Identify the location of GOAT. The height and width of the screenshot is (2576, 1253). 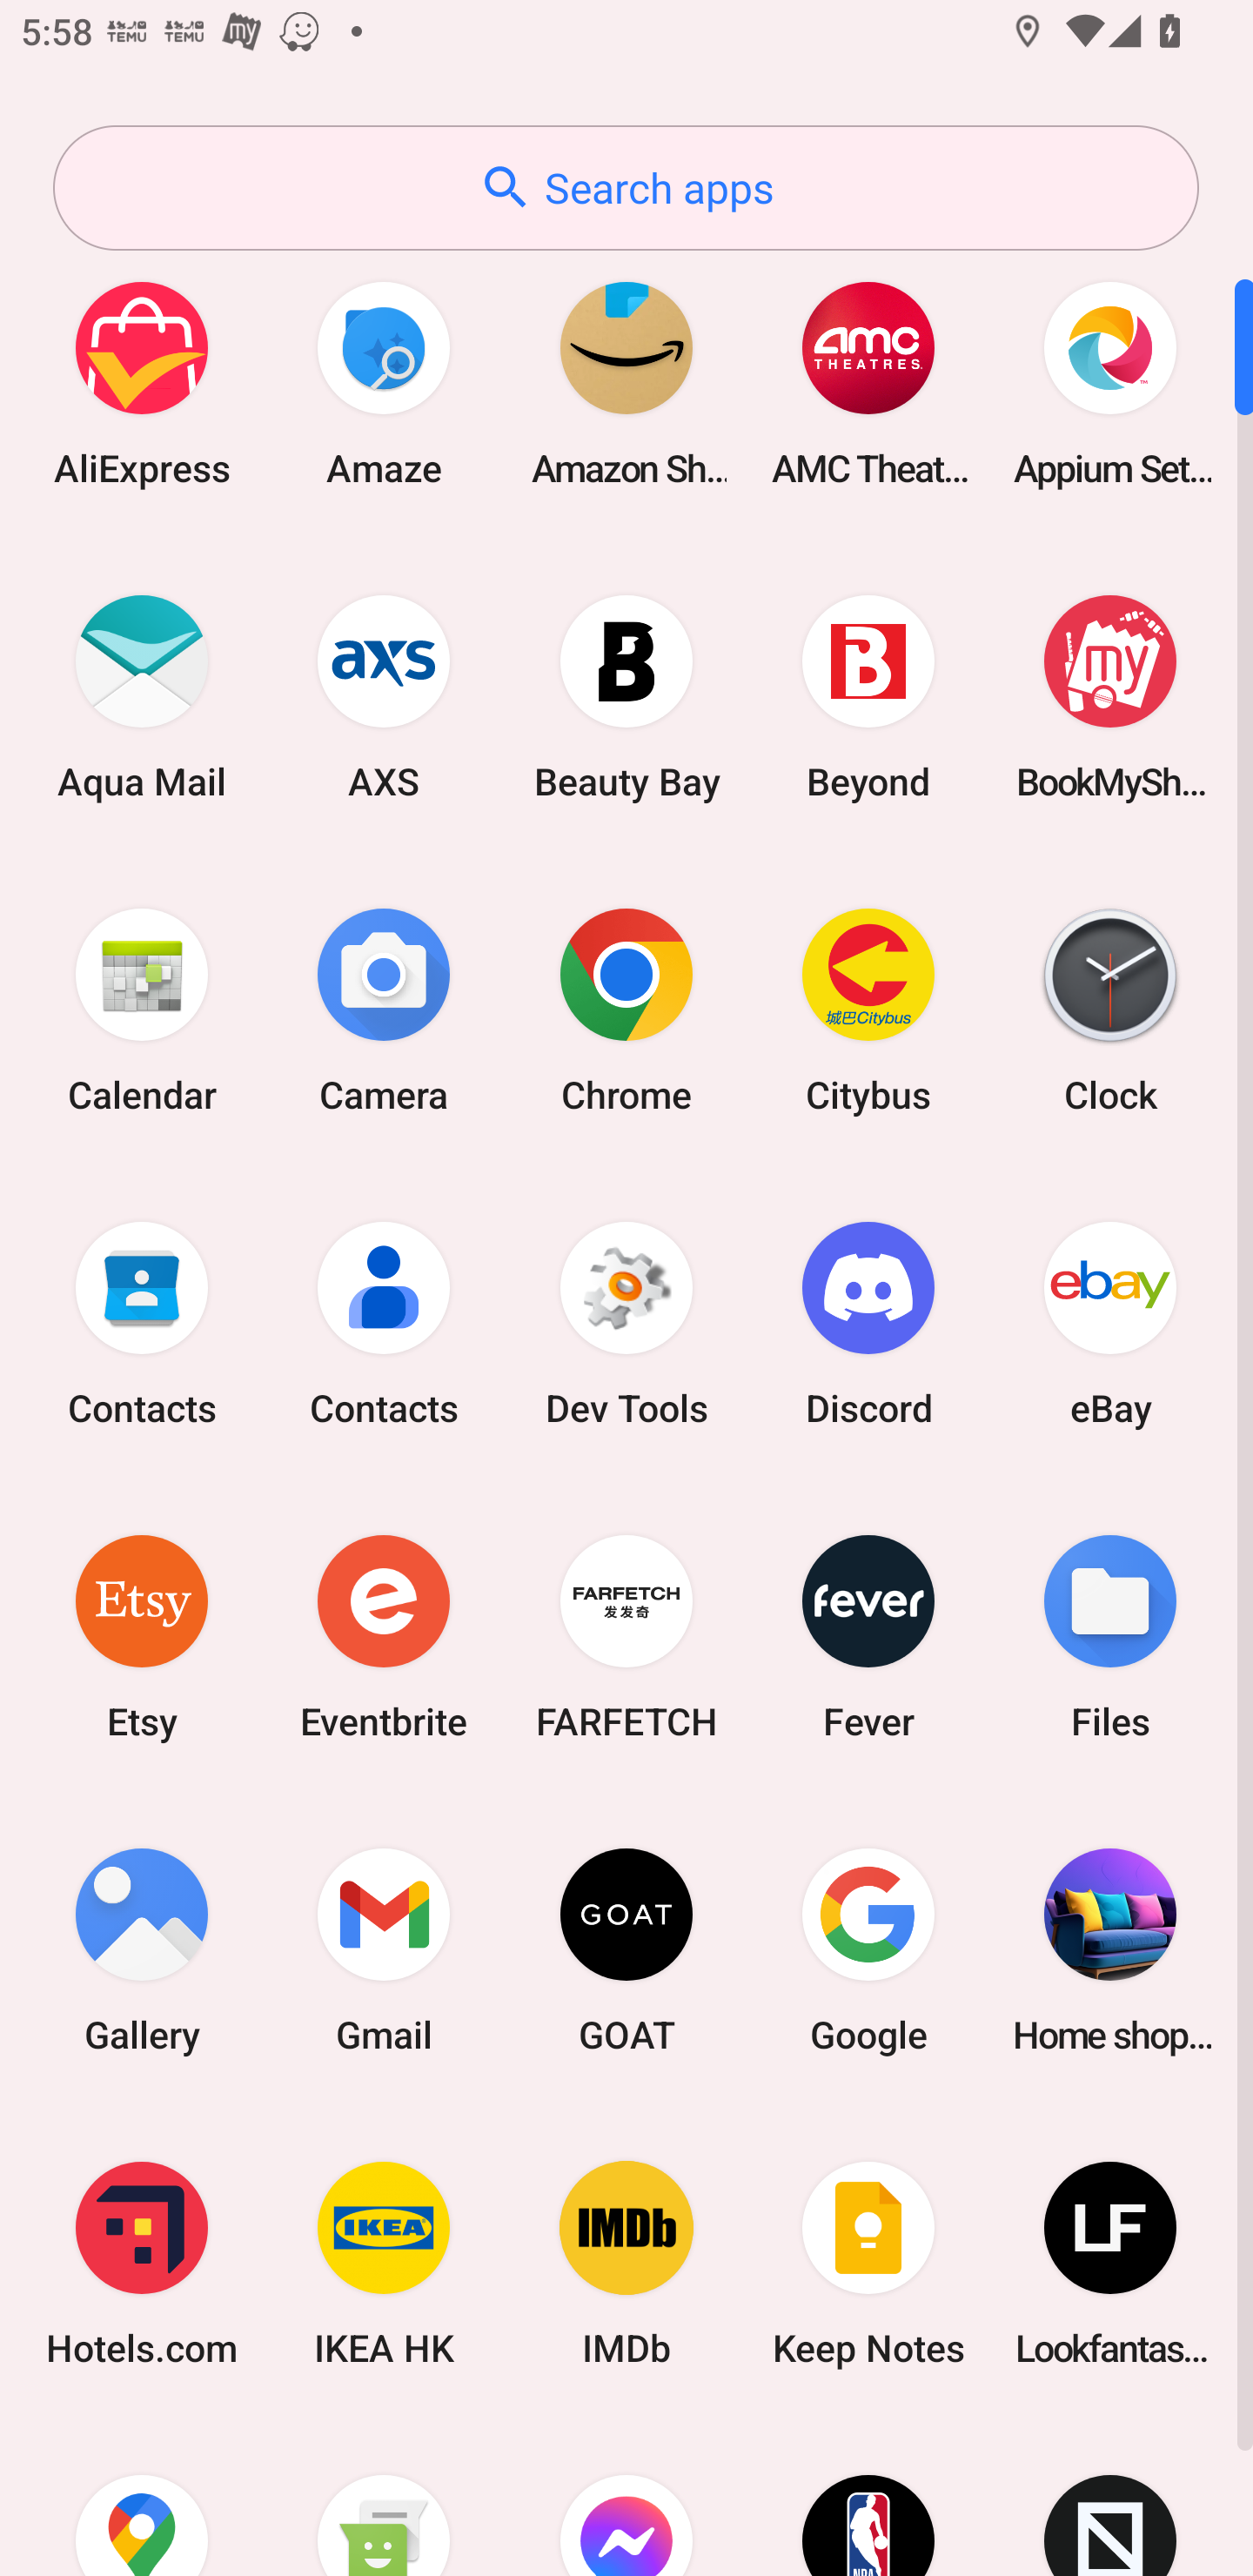
(626, 1949).